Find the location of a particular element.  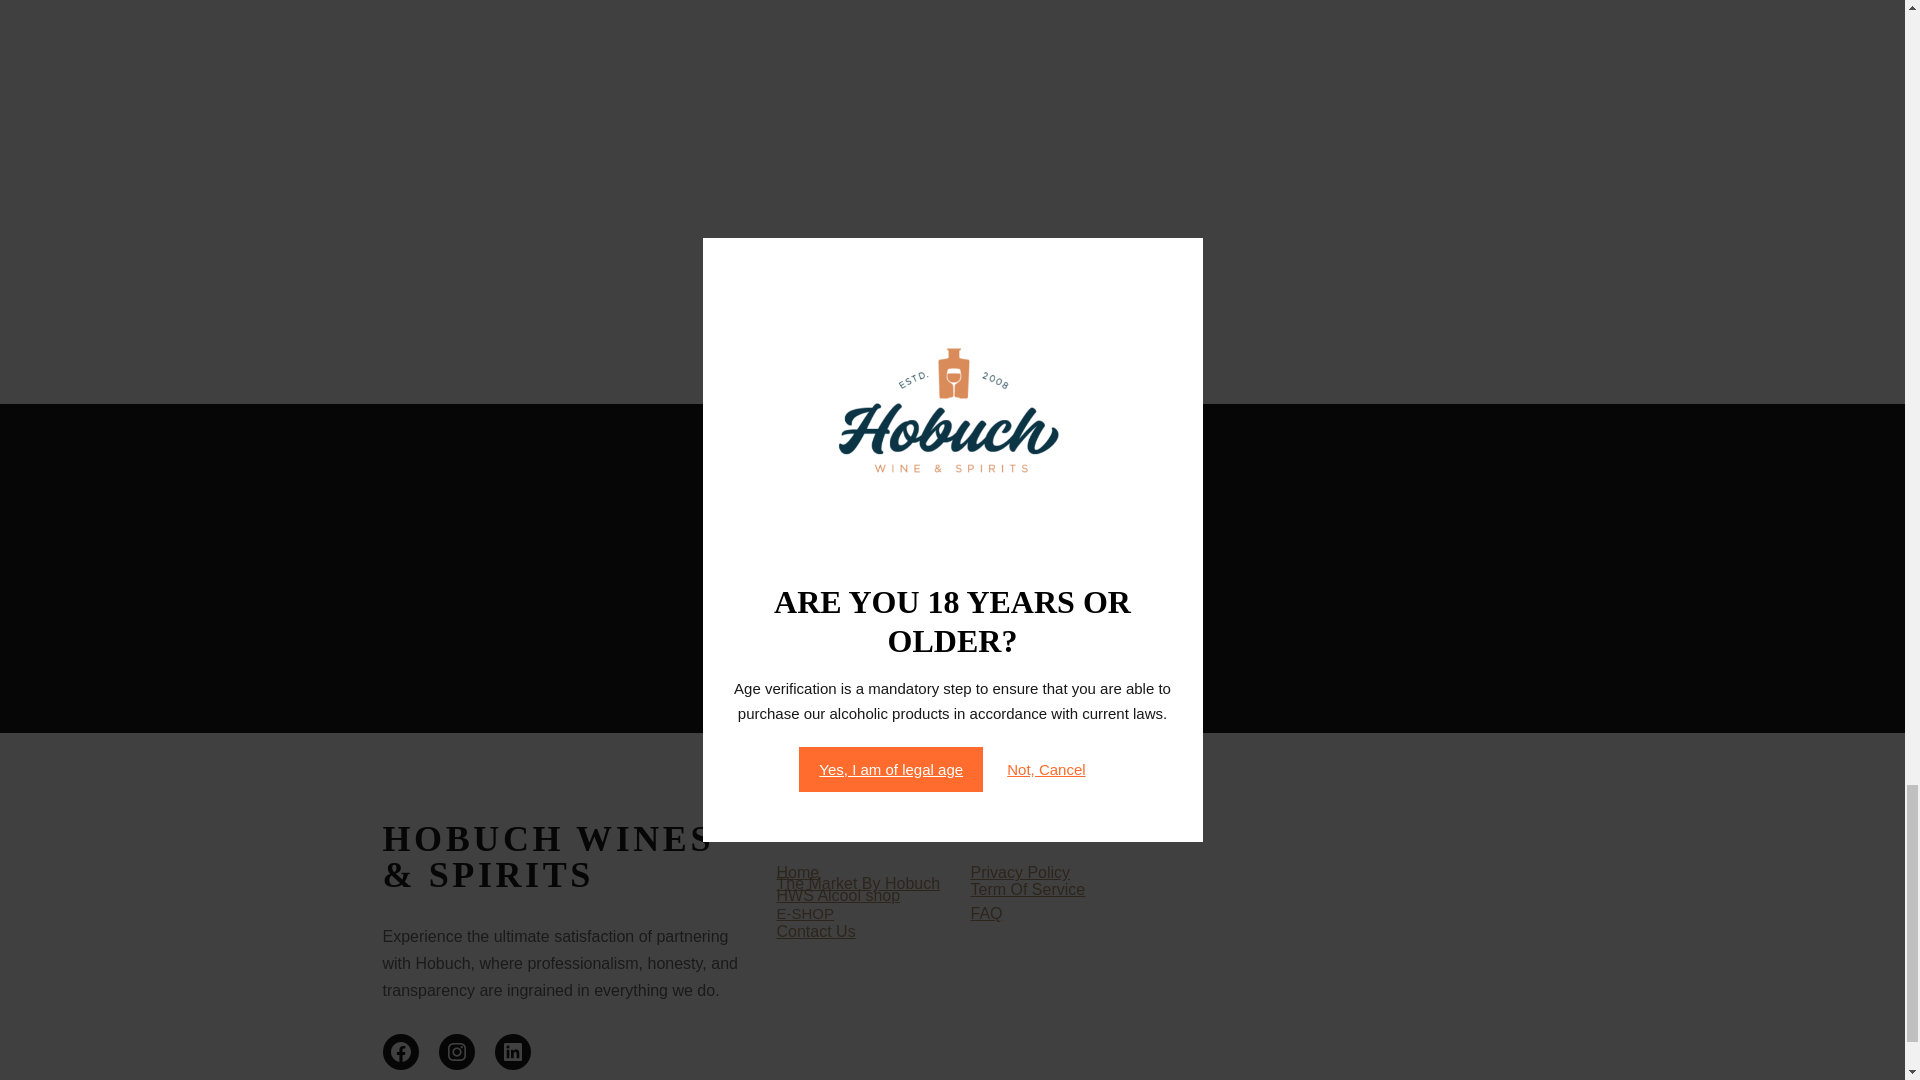

Instagram is located at coordinates (456, 1052).